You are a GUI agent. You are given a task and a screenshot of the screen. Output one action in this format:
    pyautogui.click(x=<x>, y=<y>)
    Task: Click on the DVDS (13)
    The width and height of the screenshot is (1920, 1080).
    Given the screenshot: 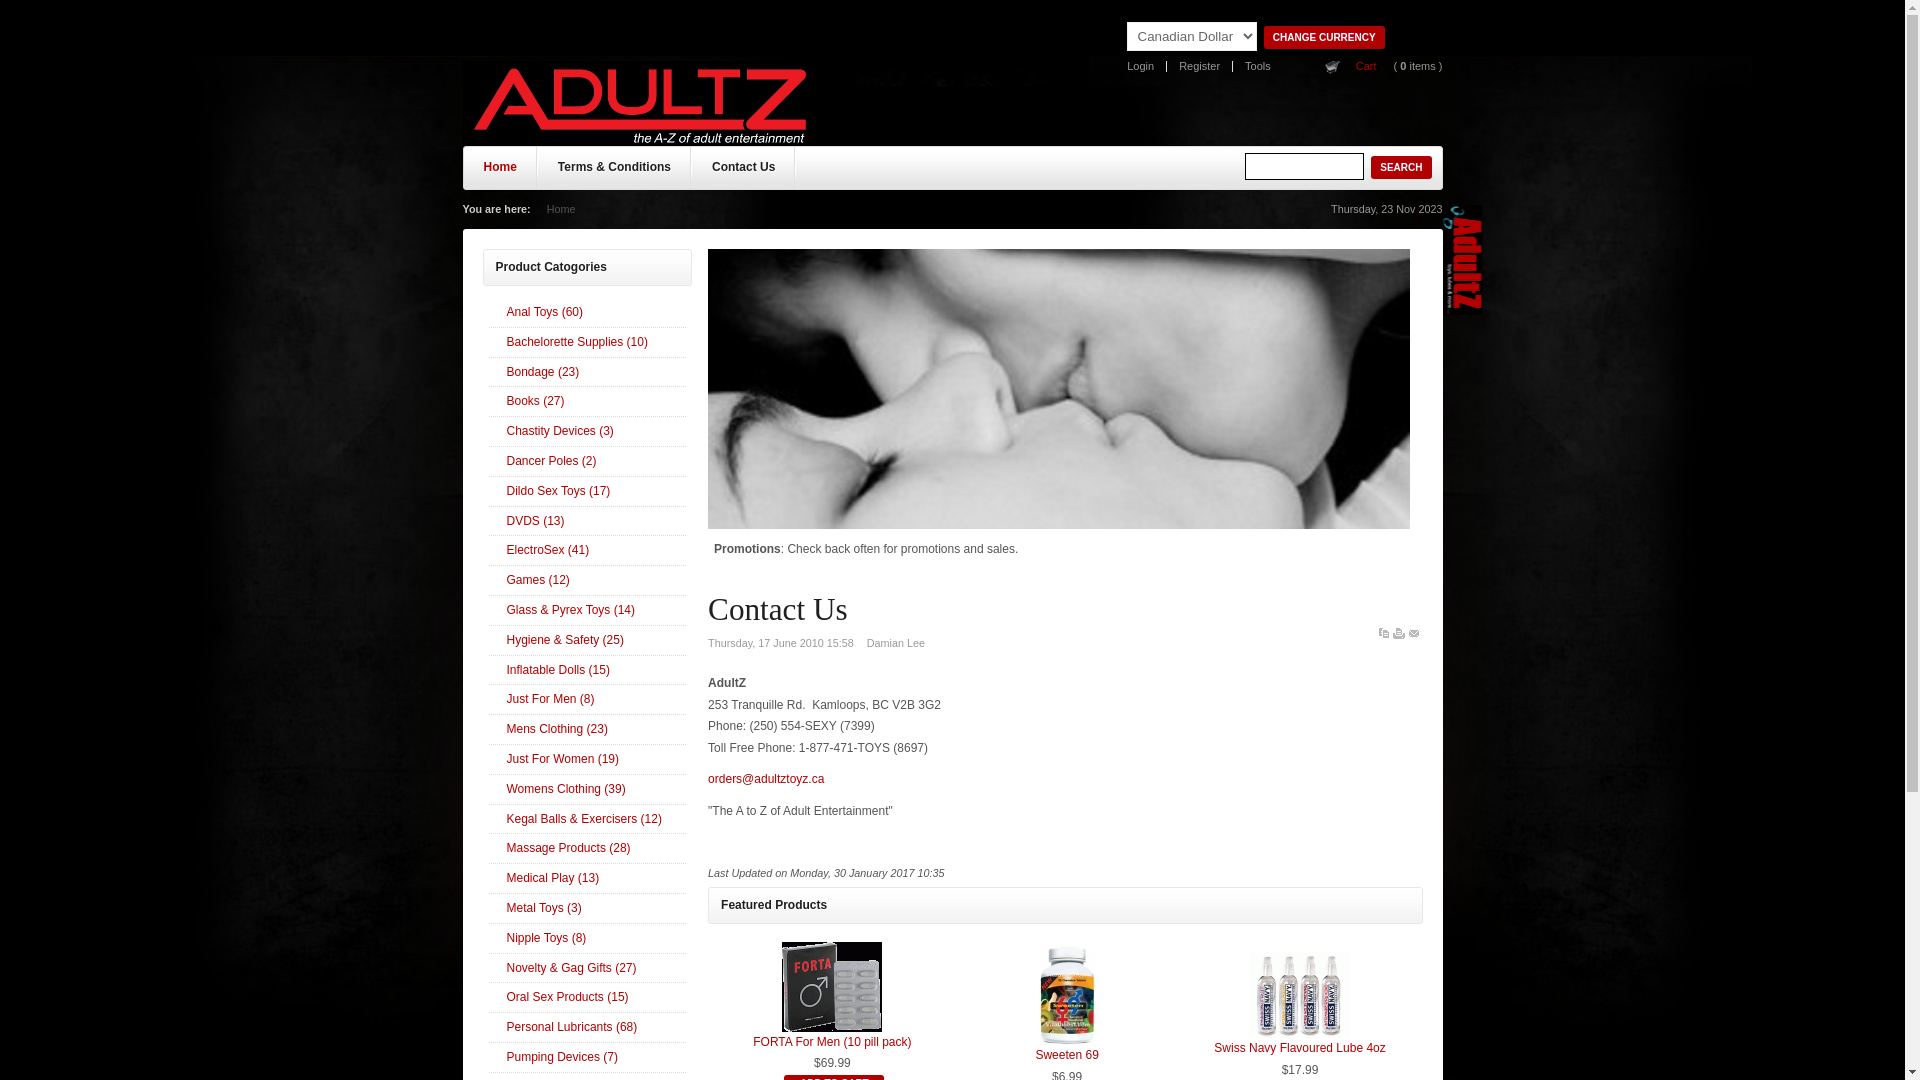 What is the action you would take?
    pyautogui.click(x=587, y=522)
    